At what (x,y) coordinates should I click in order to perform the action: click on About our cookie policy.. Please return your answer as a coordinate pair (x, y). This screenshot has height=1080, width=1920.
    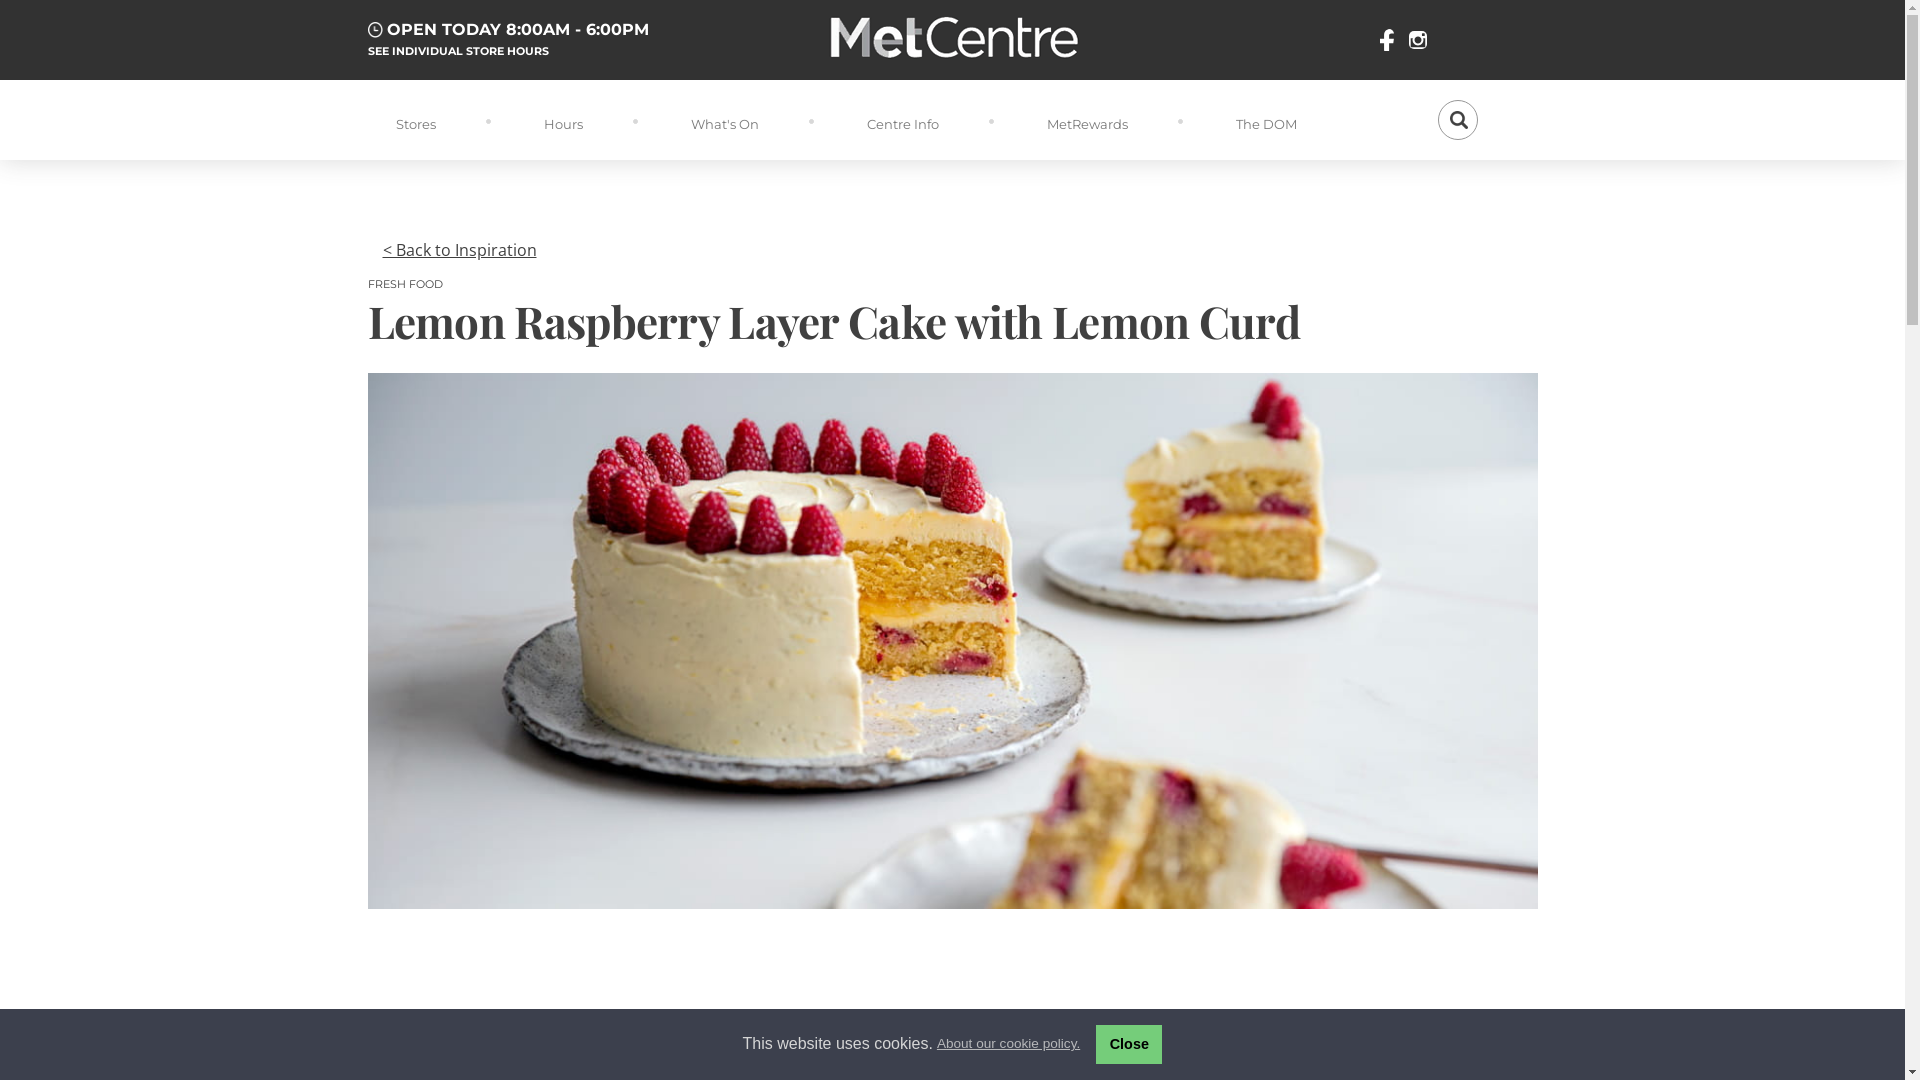
    Looking at the image, I should click on (1006, 1044).